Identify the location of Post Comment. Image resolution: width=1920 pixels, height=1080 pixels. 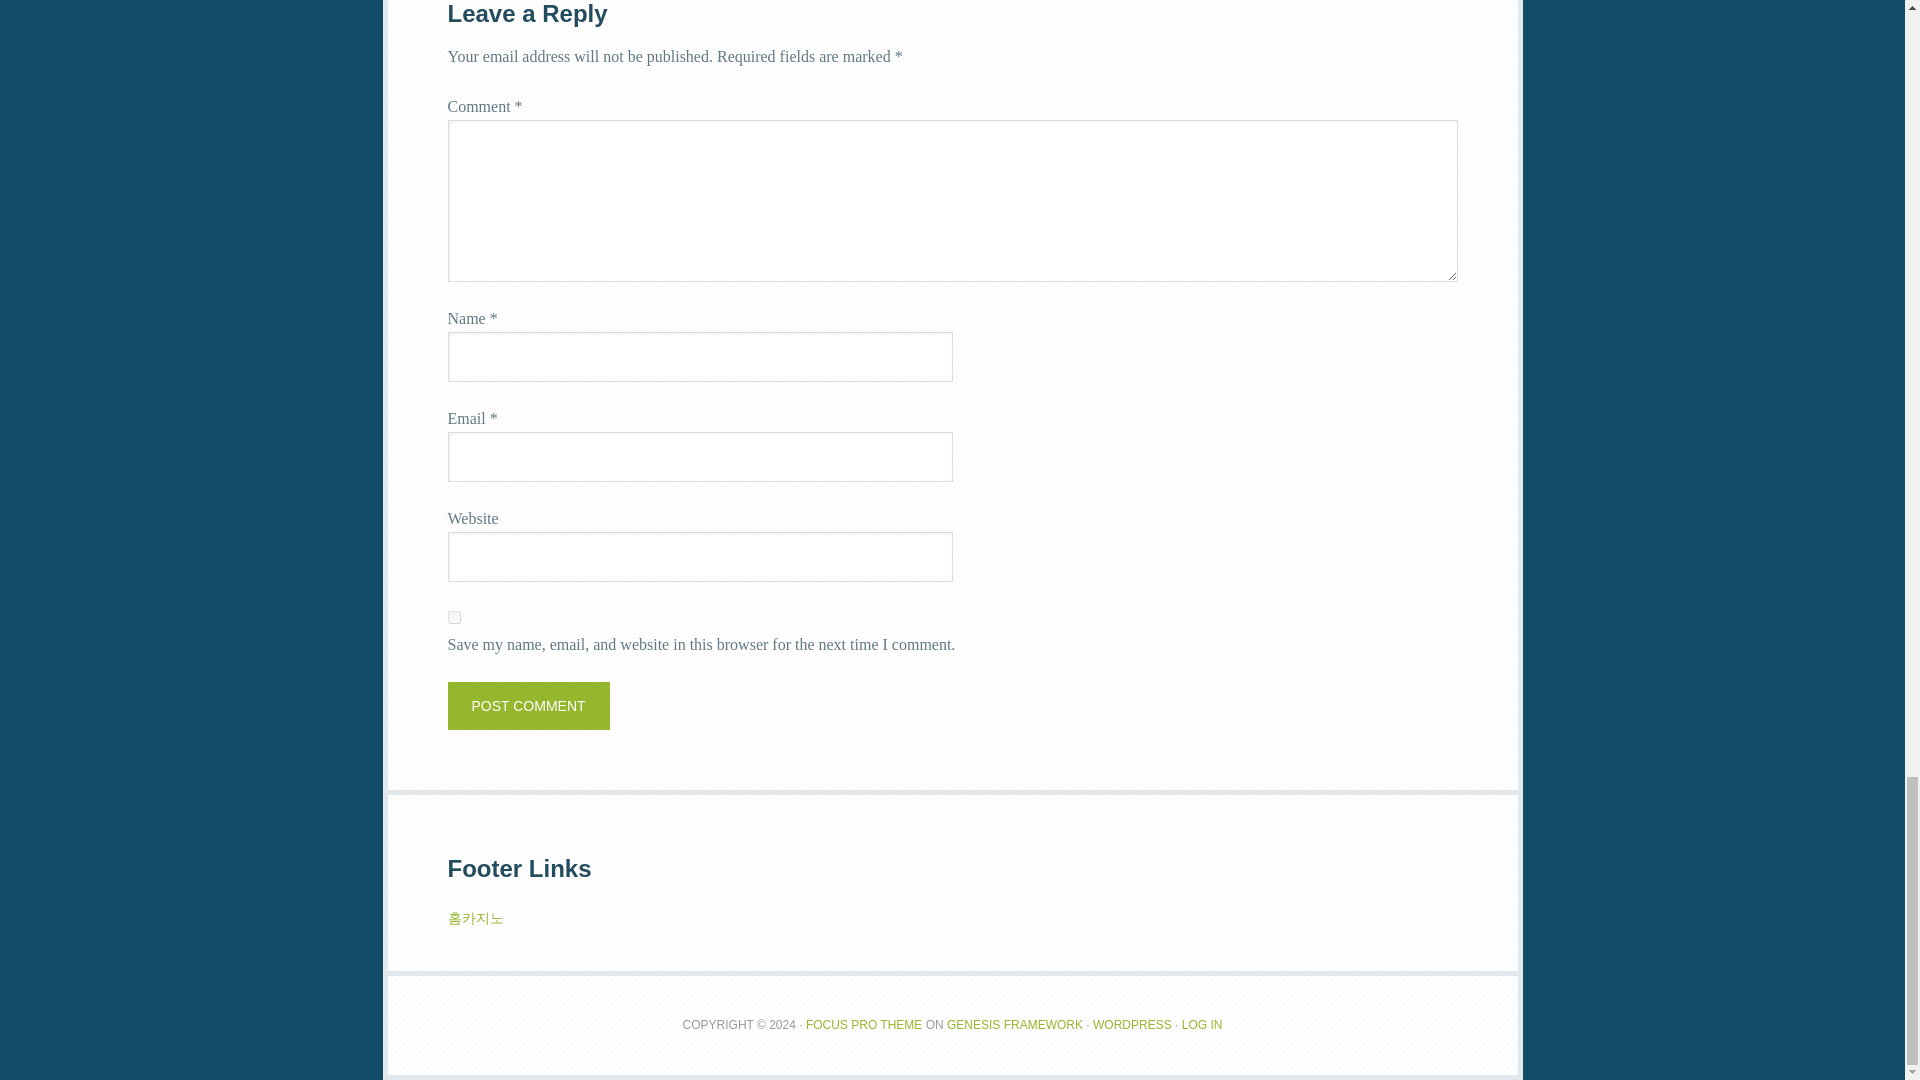
(528, 706).